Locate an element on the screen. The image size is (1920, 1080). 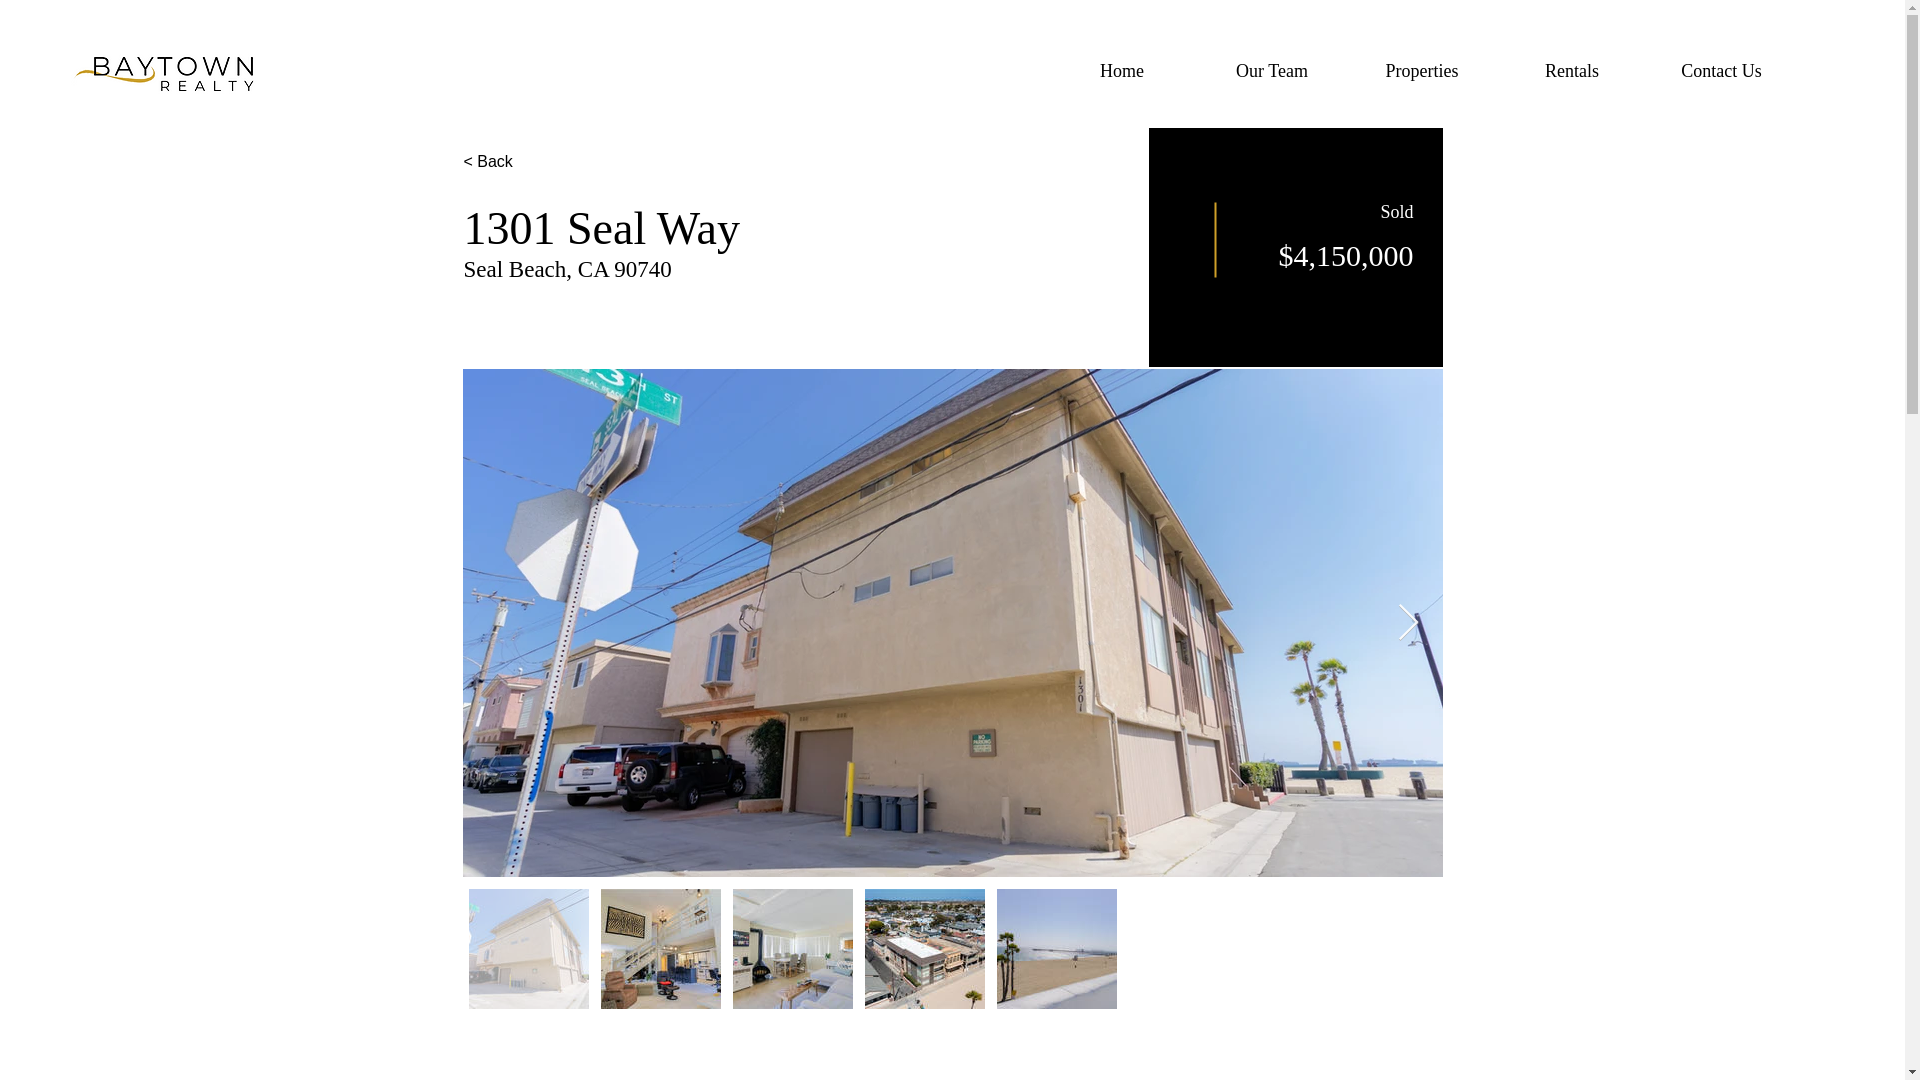
Rentals is located at coordinates (1572, 70).